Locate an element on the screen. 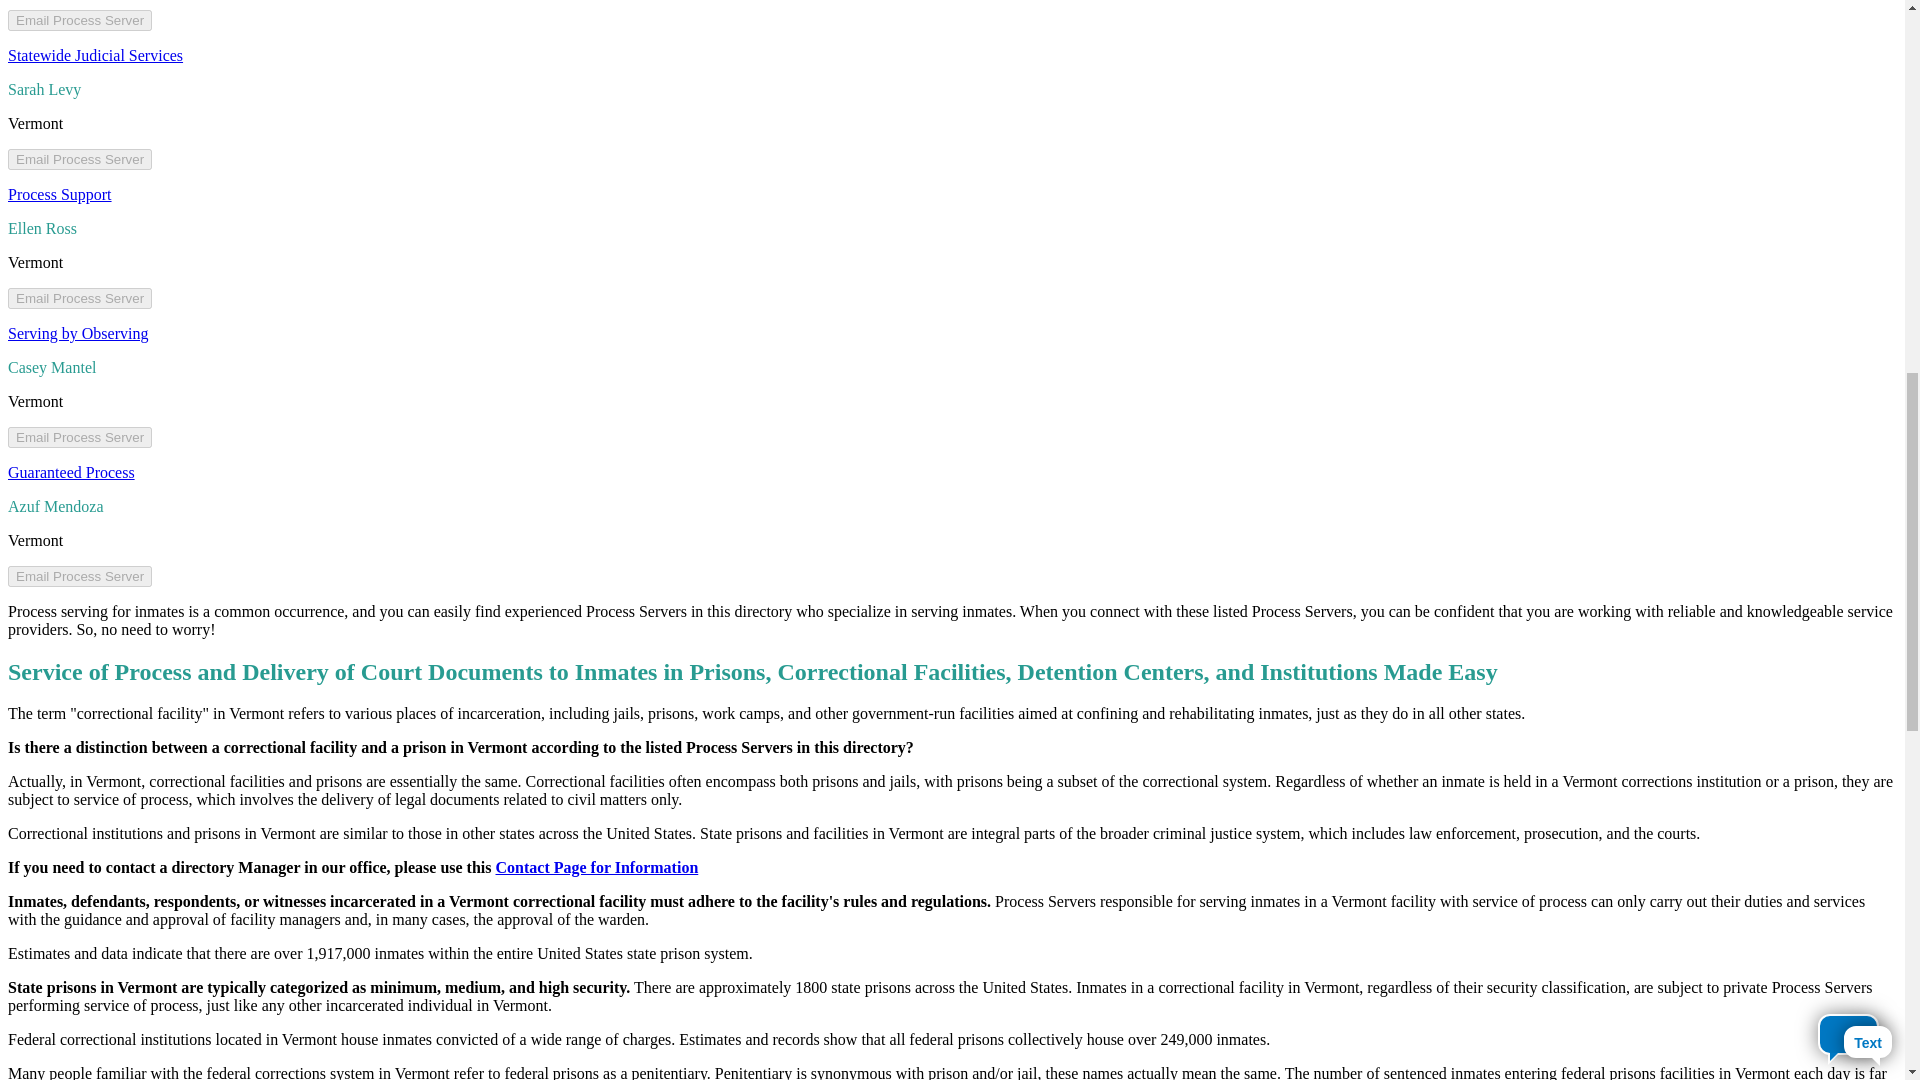 The image size is (1920, 1080). Email Process Server is located at coordinates (79, 437).